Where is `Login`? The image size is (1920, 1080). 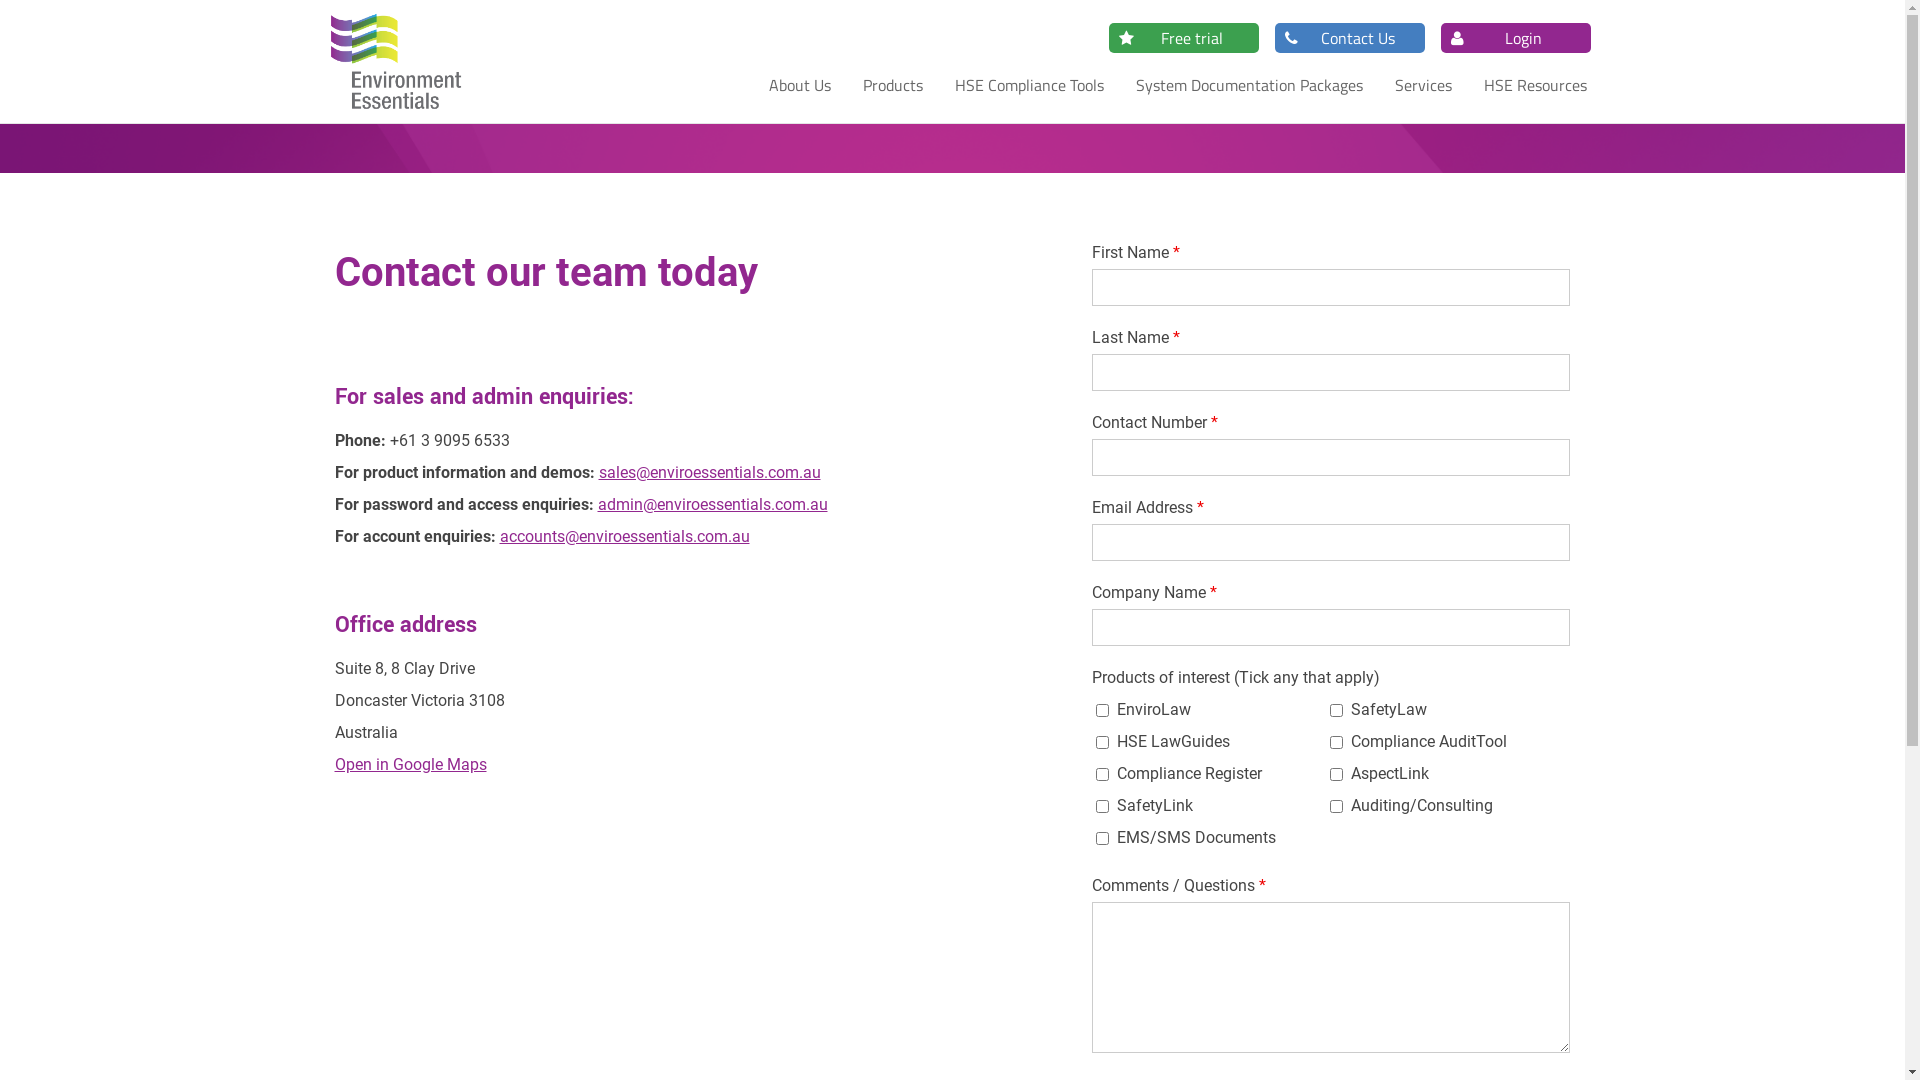
Login is located at coordinates (1507, 37).